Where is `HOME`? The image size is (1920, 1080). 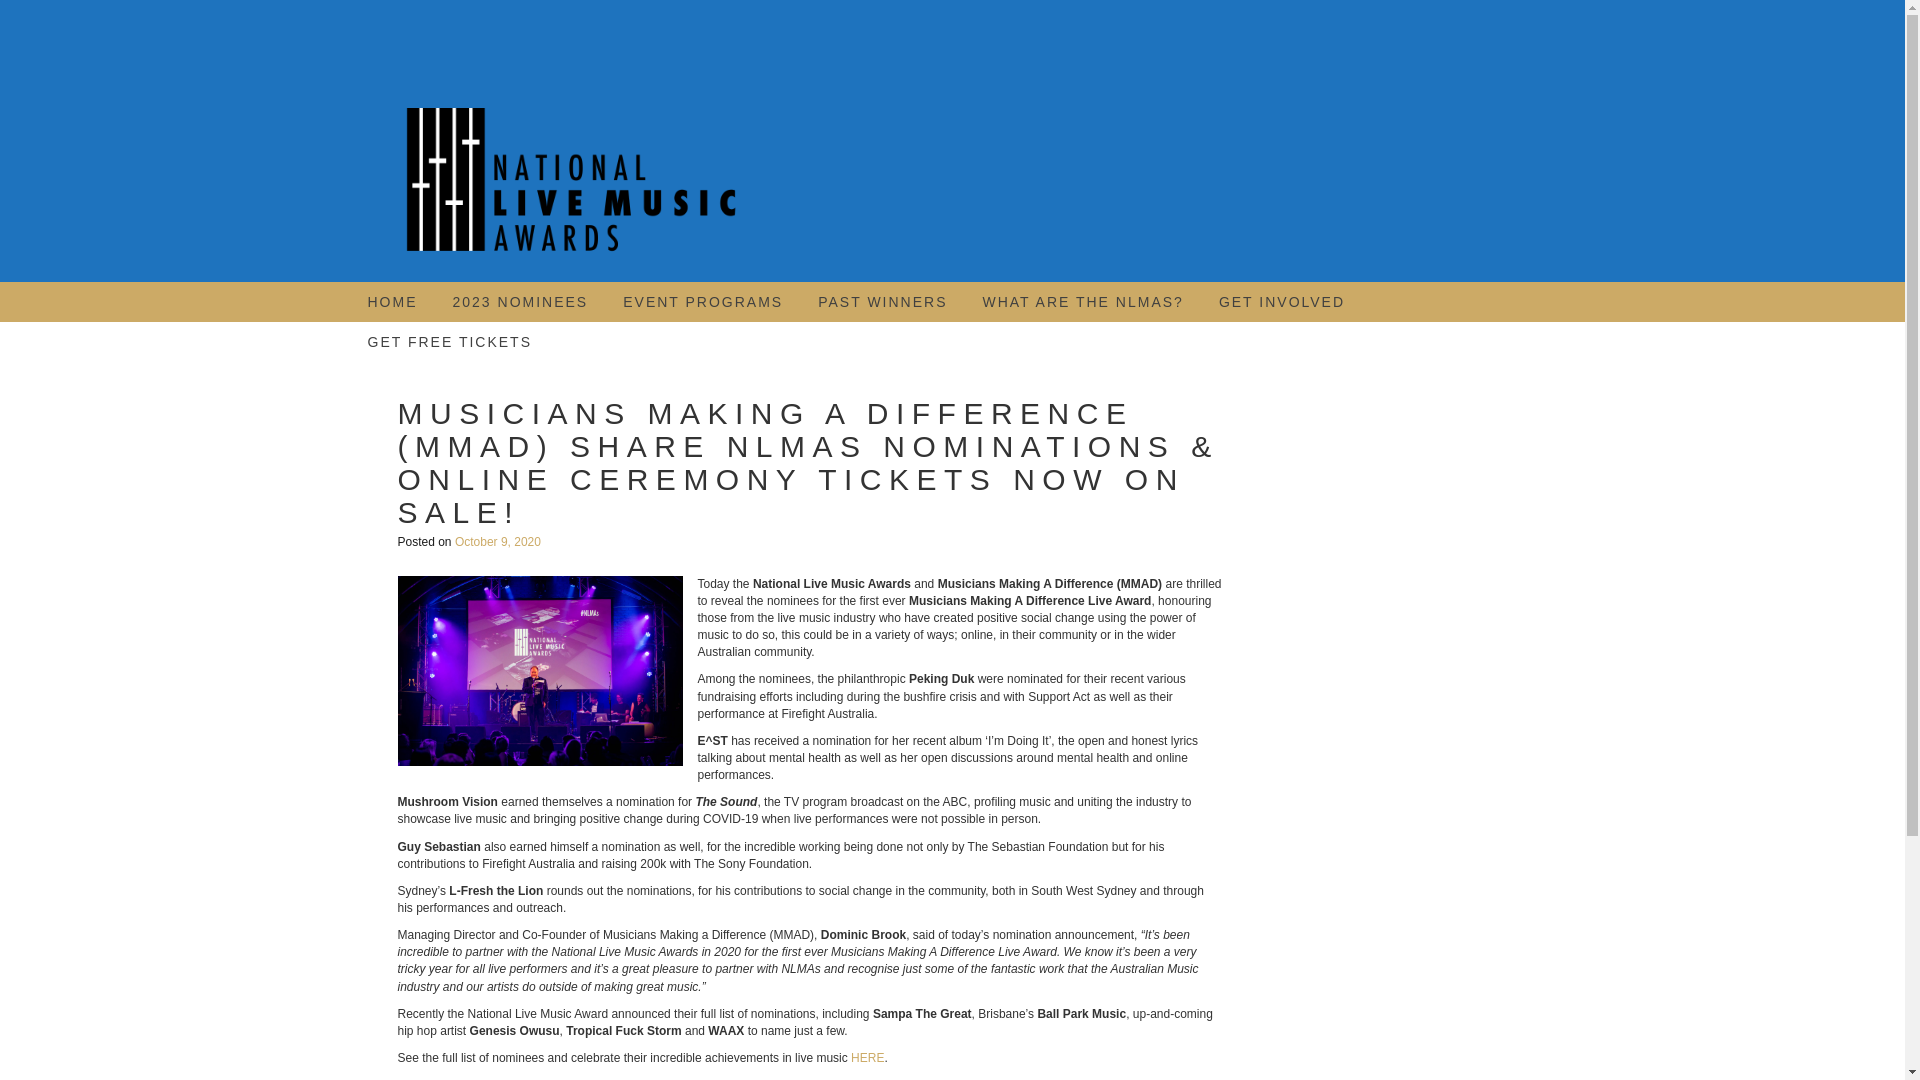 HOME is located at coordinates (393, 301).